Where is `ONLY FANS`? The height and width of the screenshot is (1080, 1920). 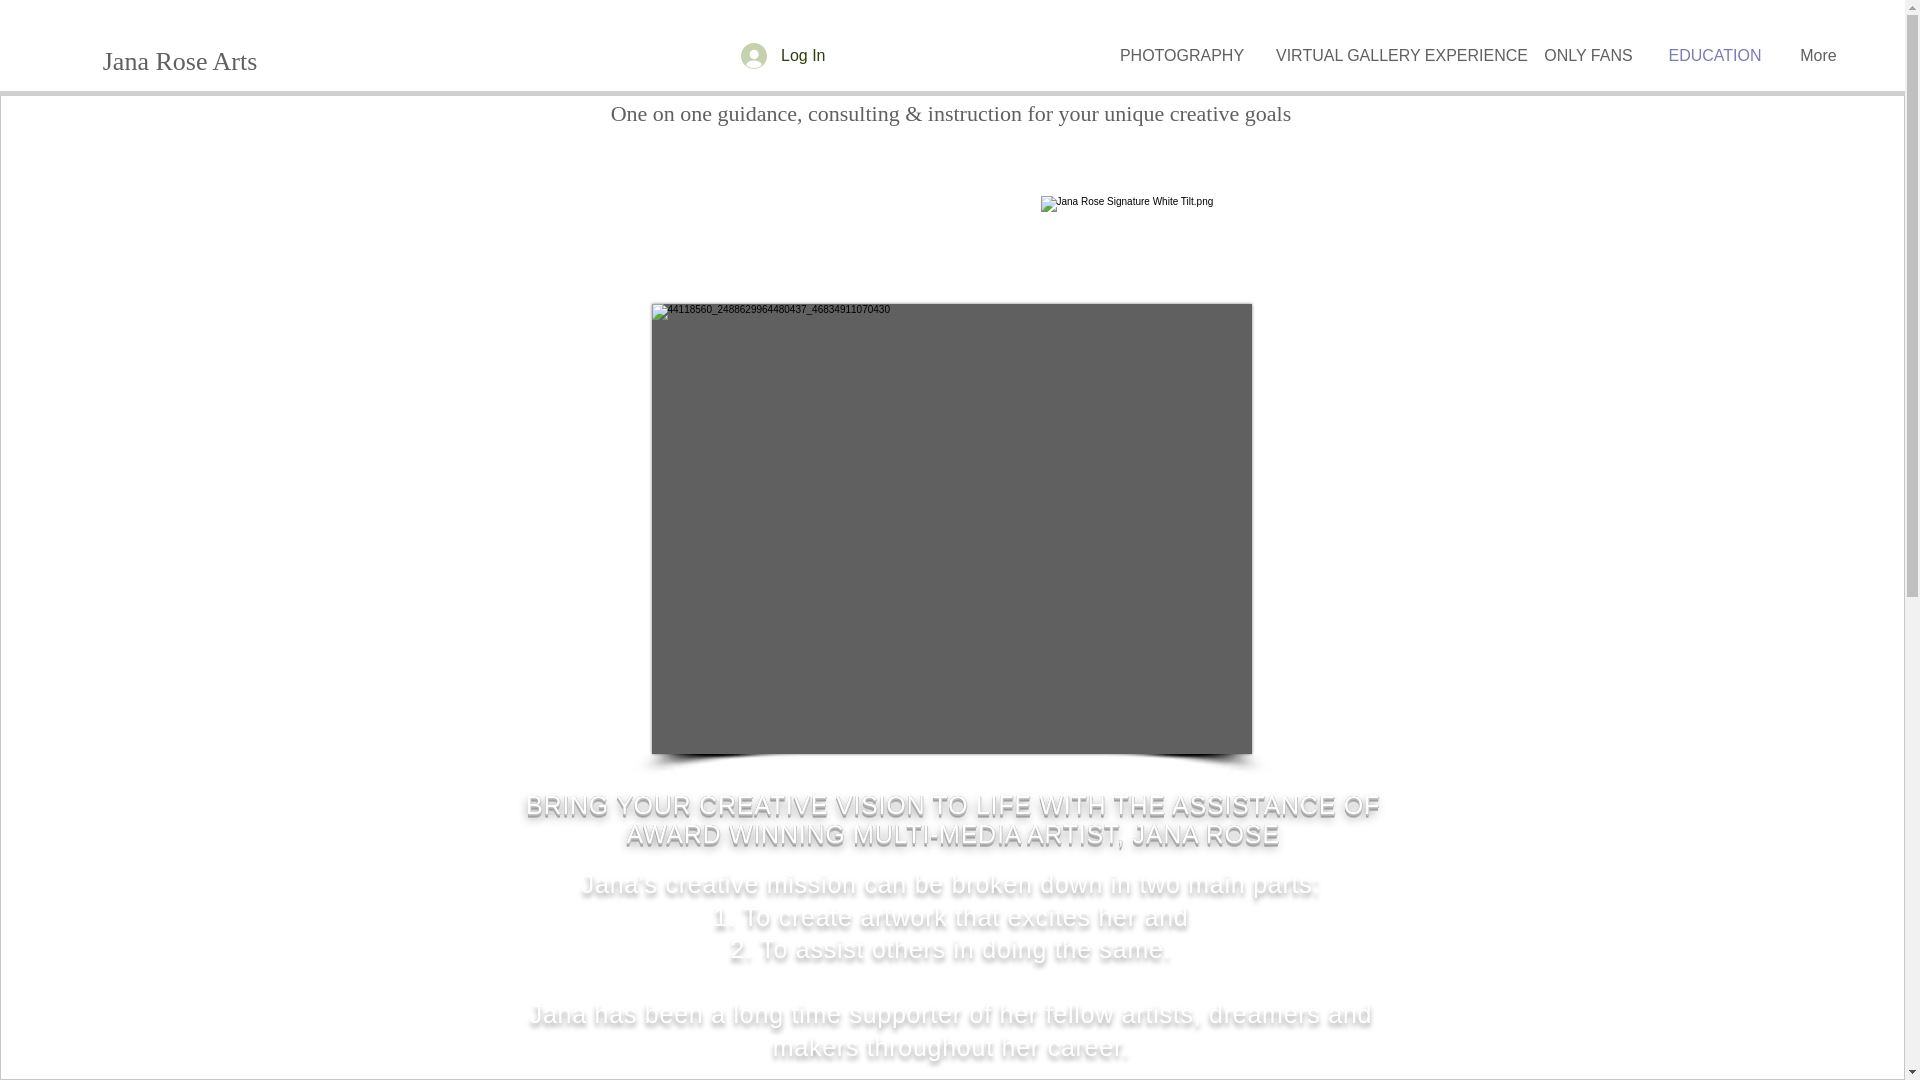
ONLY FANS is located at coordinates (1588, 56).